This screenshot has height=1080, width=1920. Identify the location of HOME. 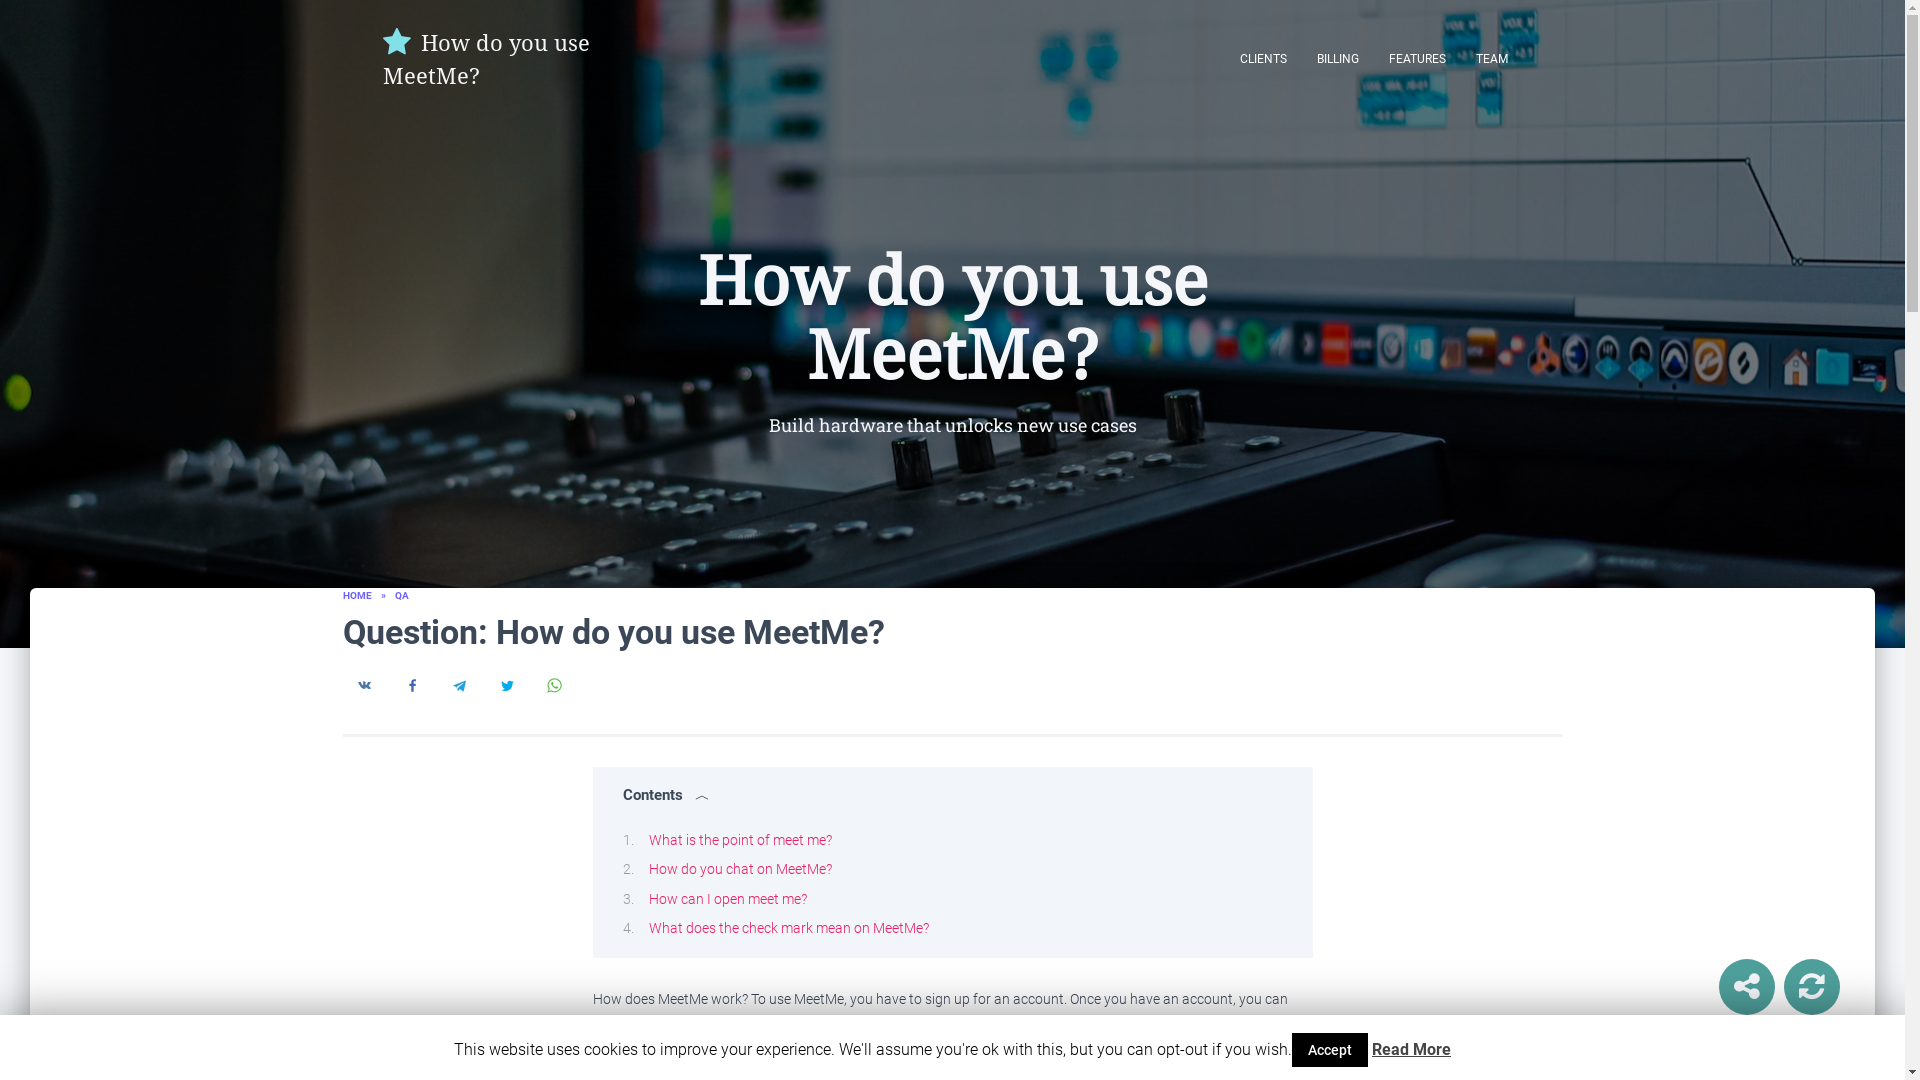
(356, 594).